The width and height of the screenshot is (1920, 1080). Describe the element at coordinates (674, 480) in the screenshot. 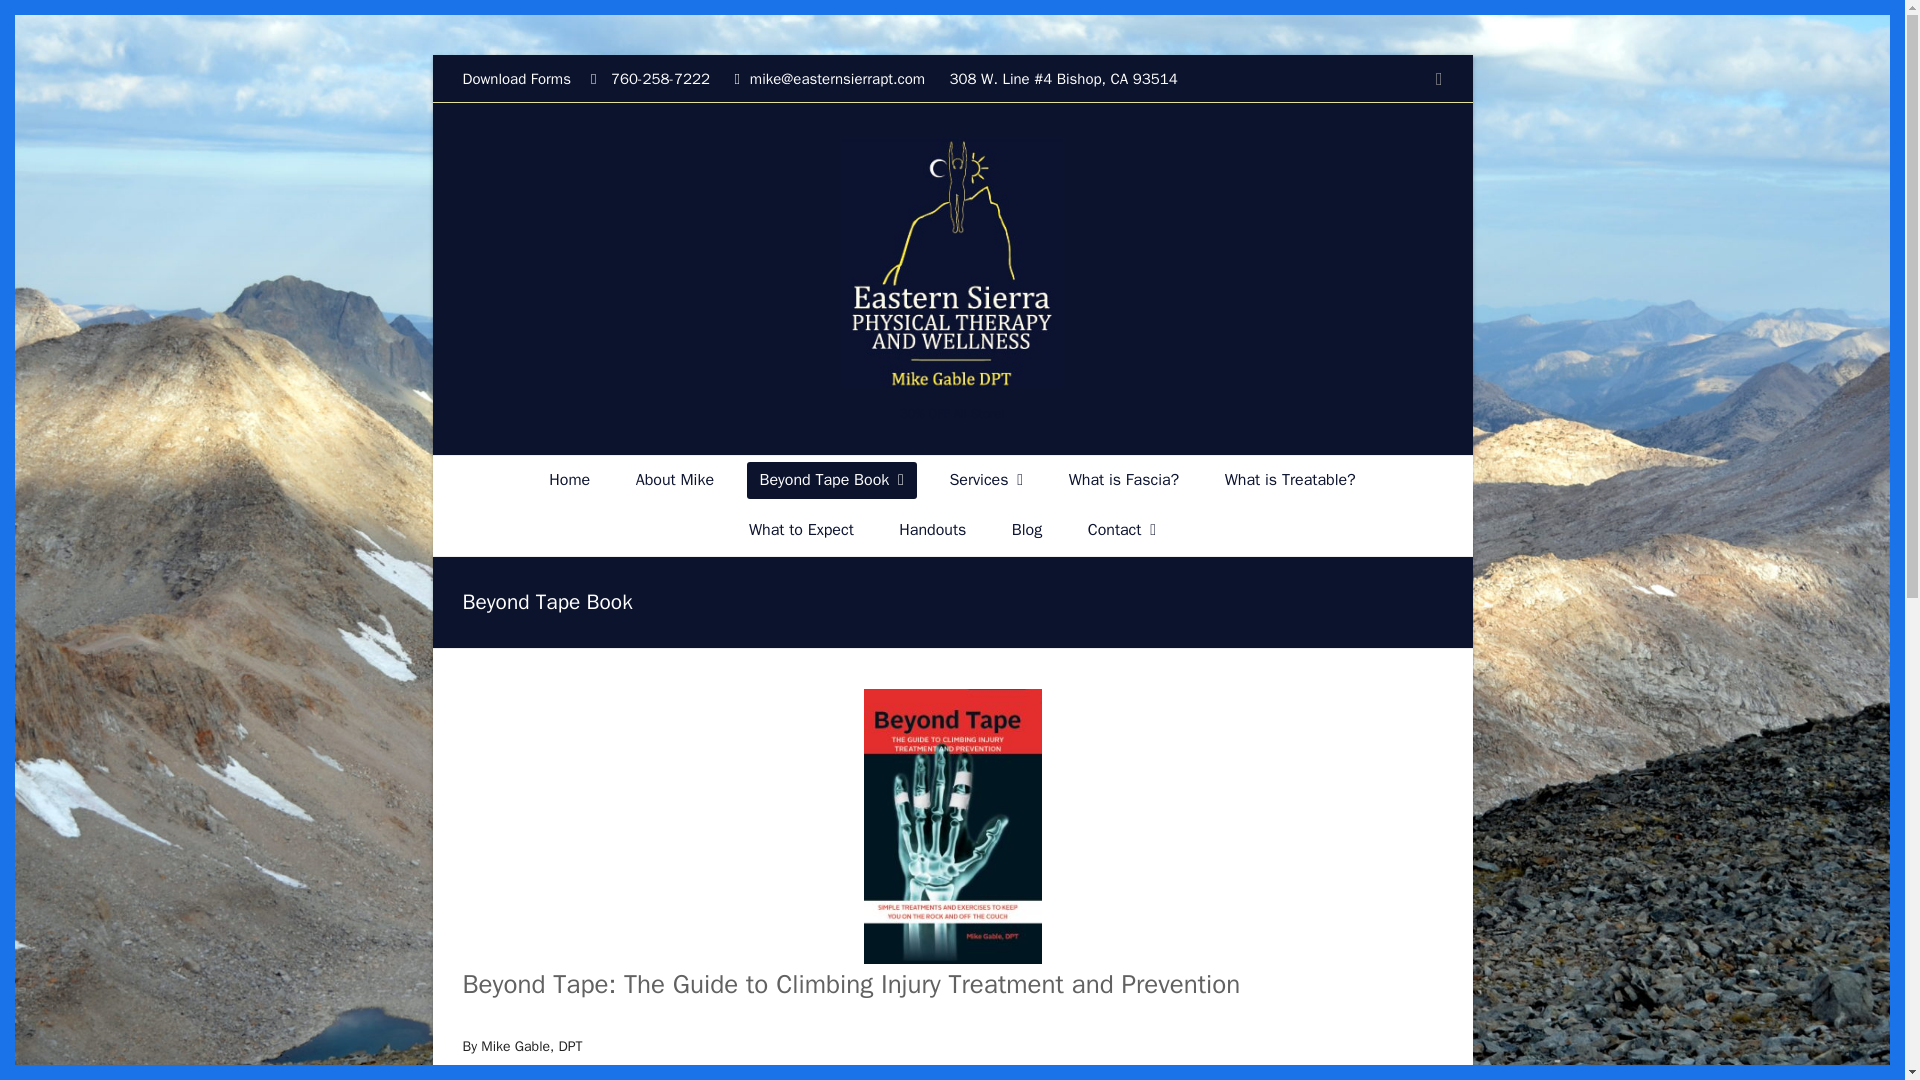

I see `About Mike Gable, DPT` at that location.